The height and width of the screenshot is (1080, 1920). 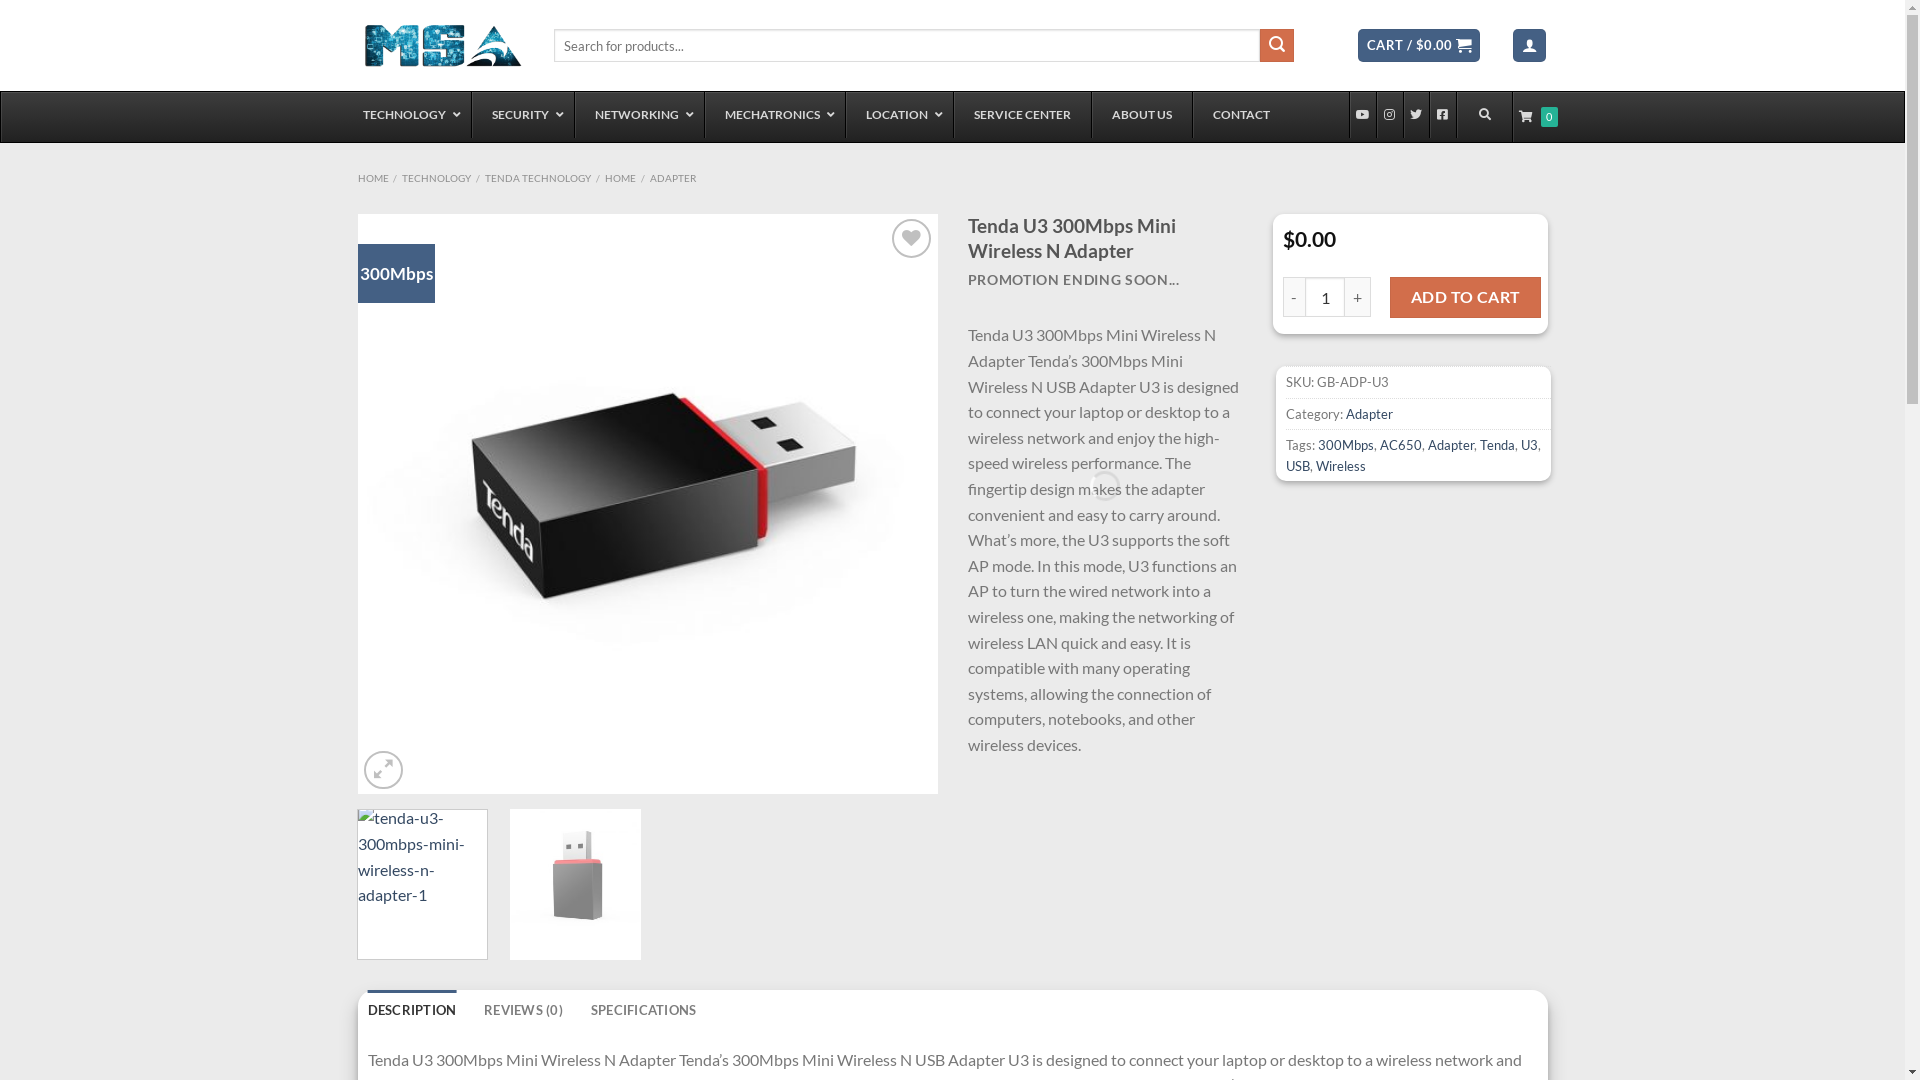 I want to click on NETWORKING, so click(x=639, y=115).